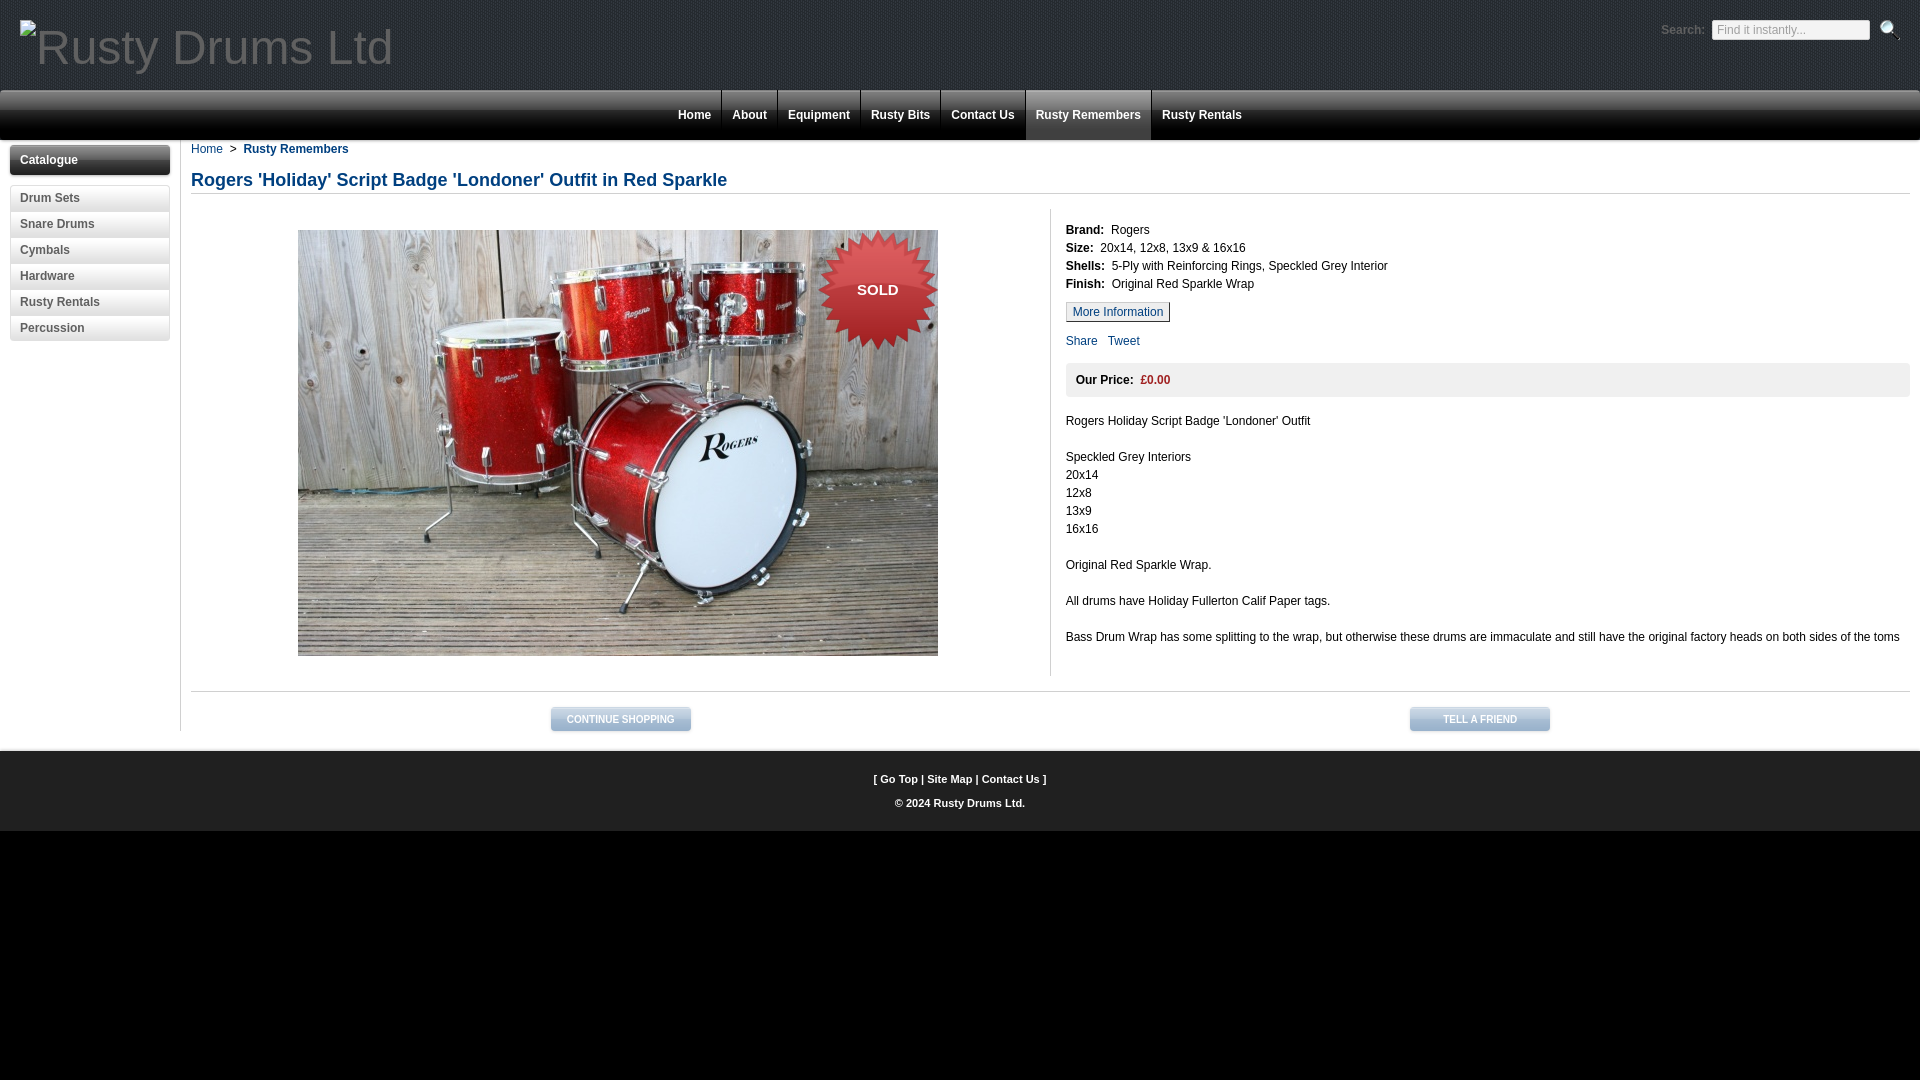  Describe the element at coordinates (90, 197) in the screenshot. I see `Drum Sets` at that location.